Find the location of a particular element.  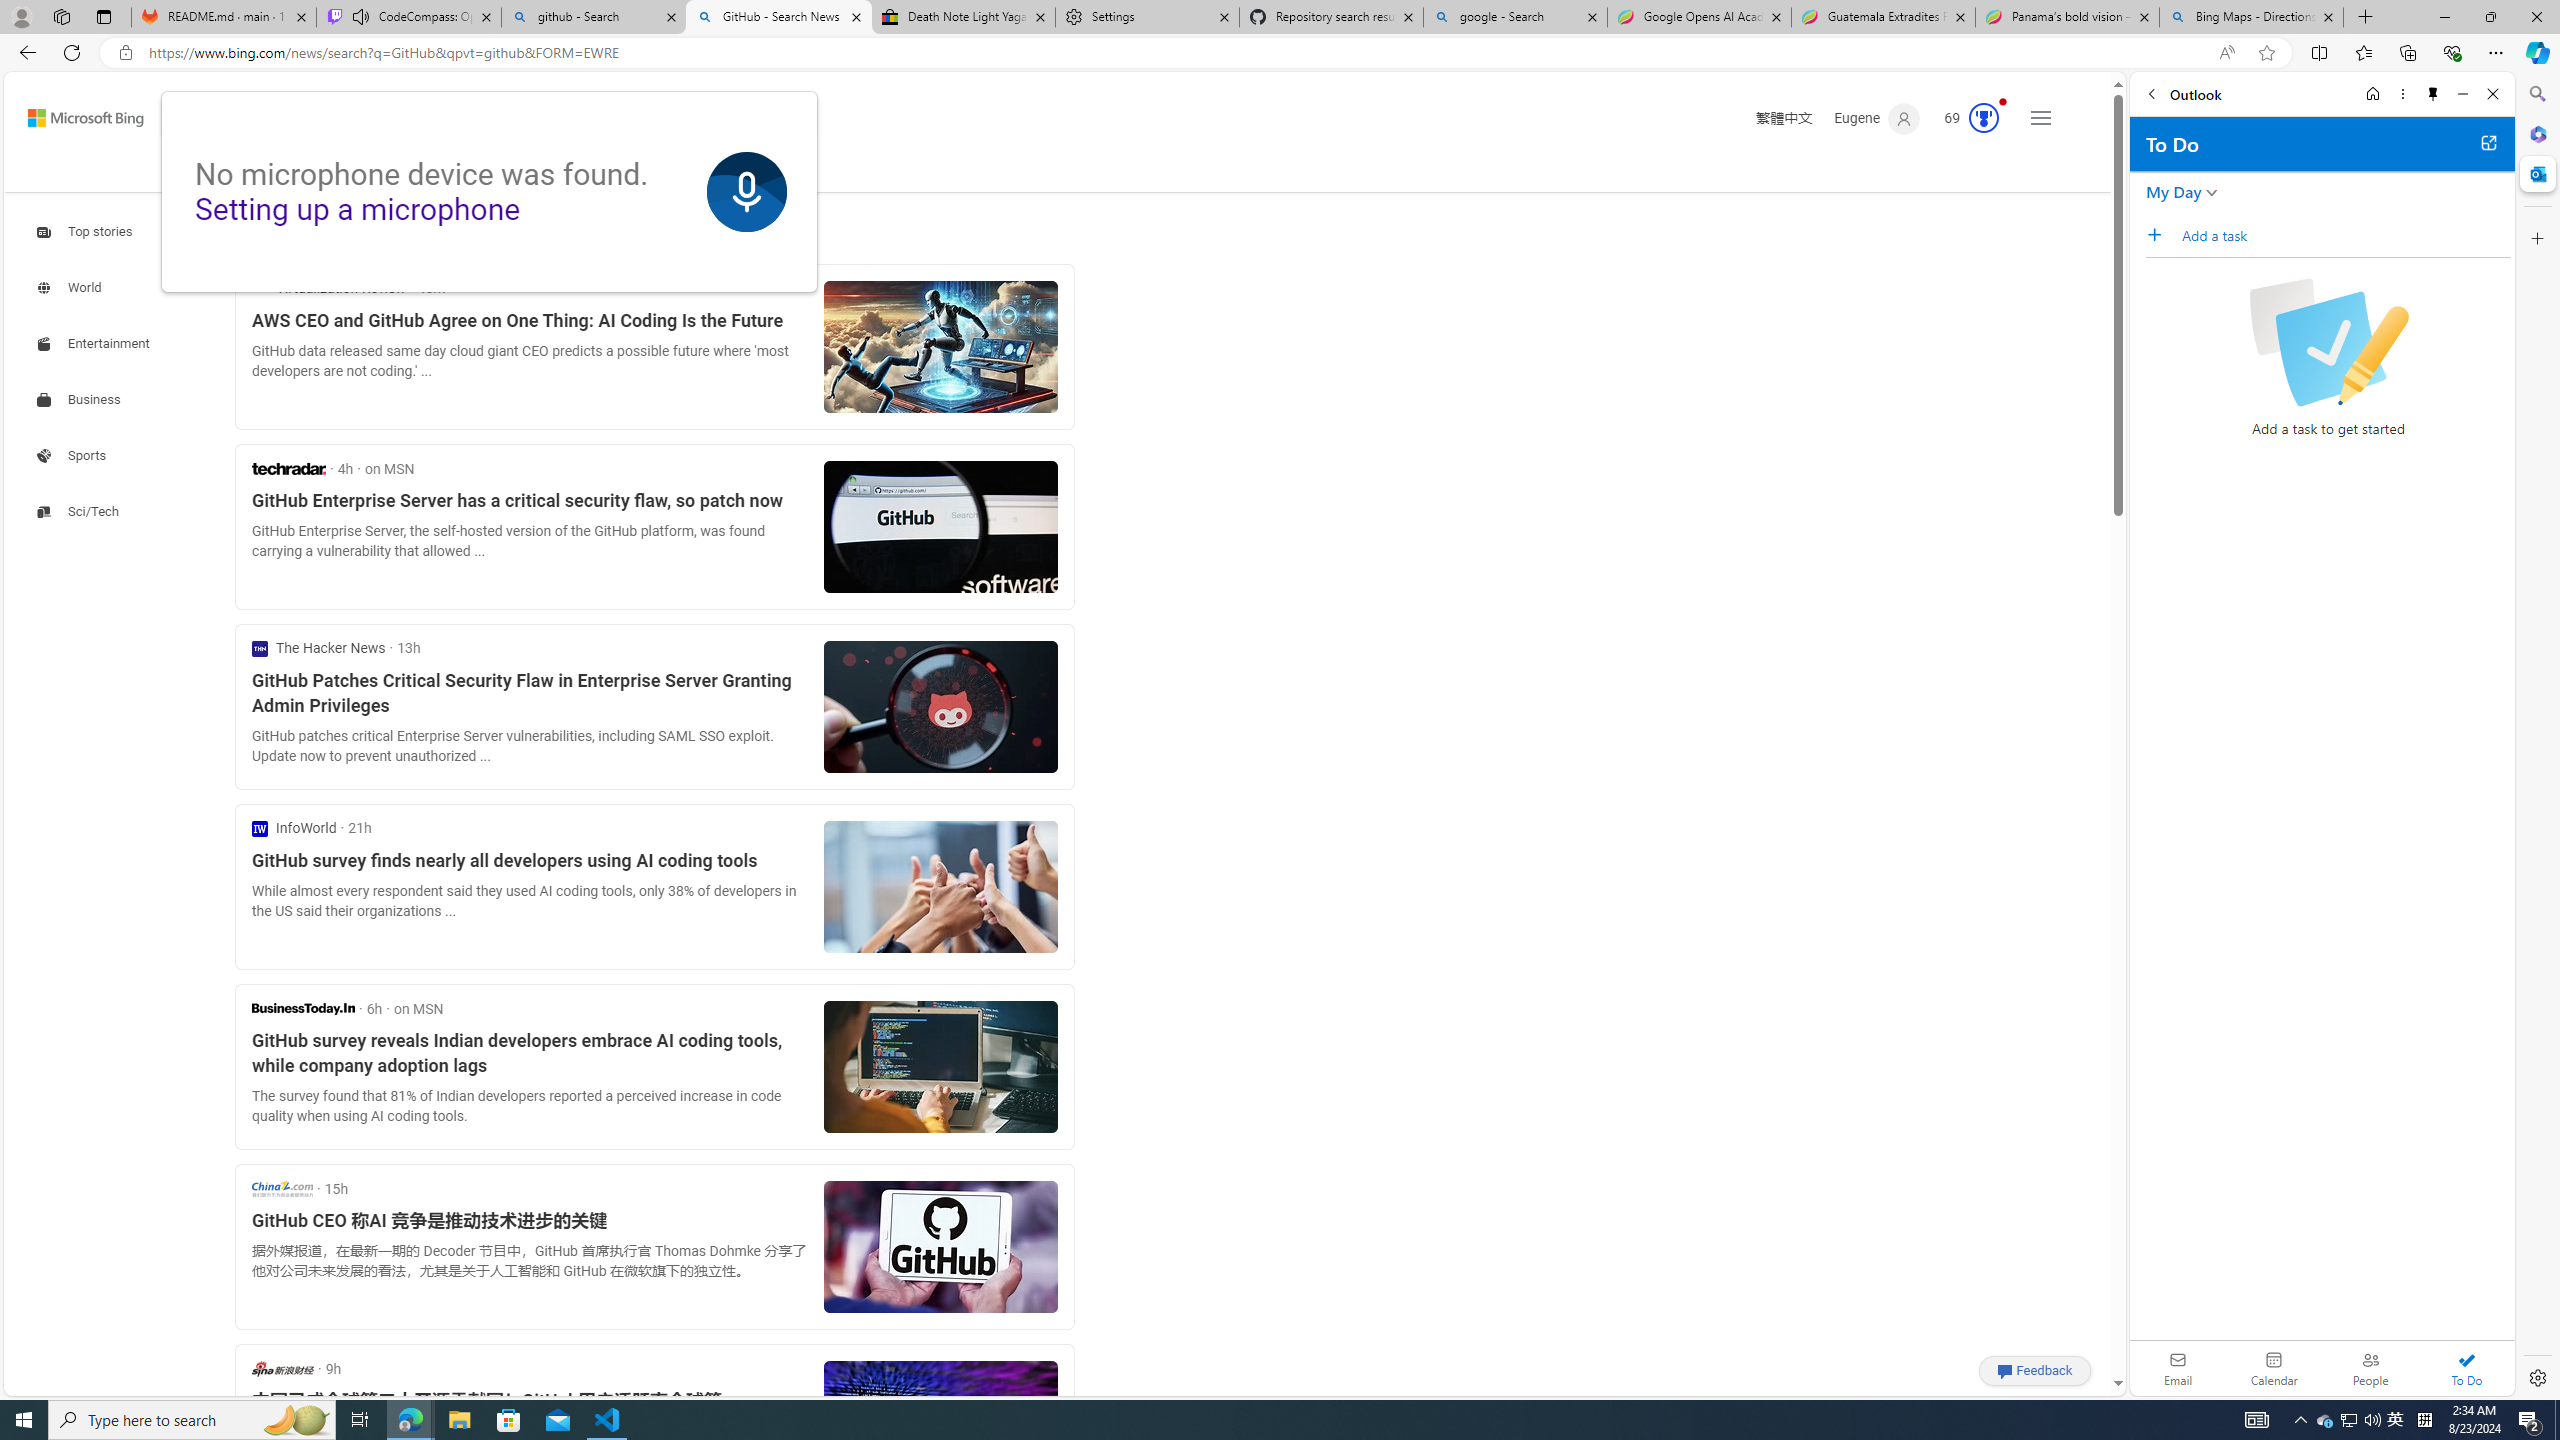

MAPS is located at coordinates (548, 173).